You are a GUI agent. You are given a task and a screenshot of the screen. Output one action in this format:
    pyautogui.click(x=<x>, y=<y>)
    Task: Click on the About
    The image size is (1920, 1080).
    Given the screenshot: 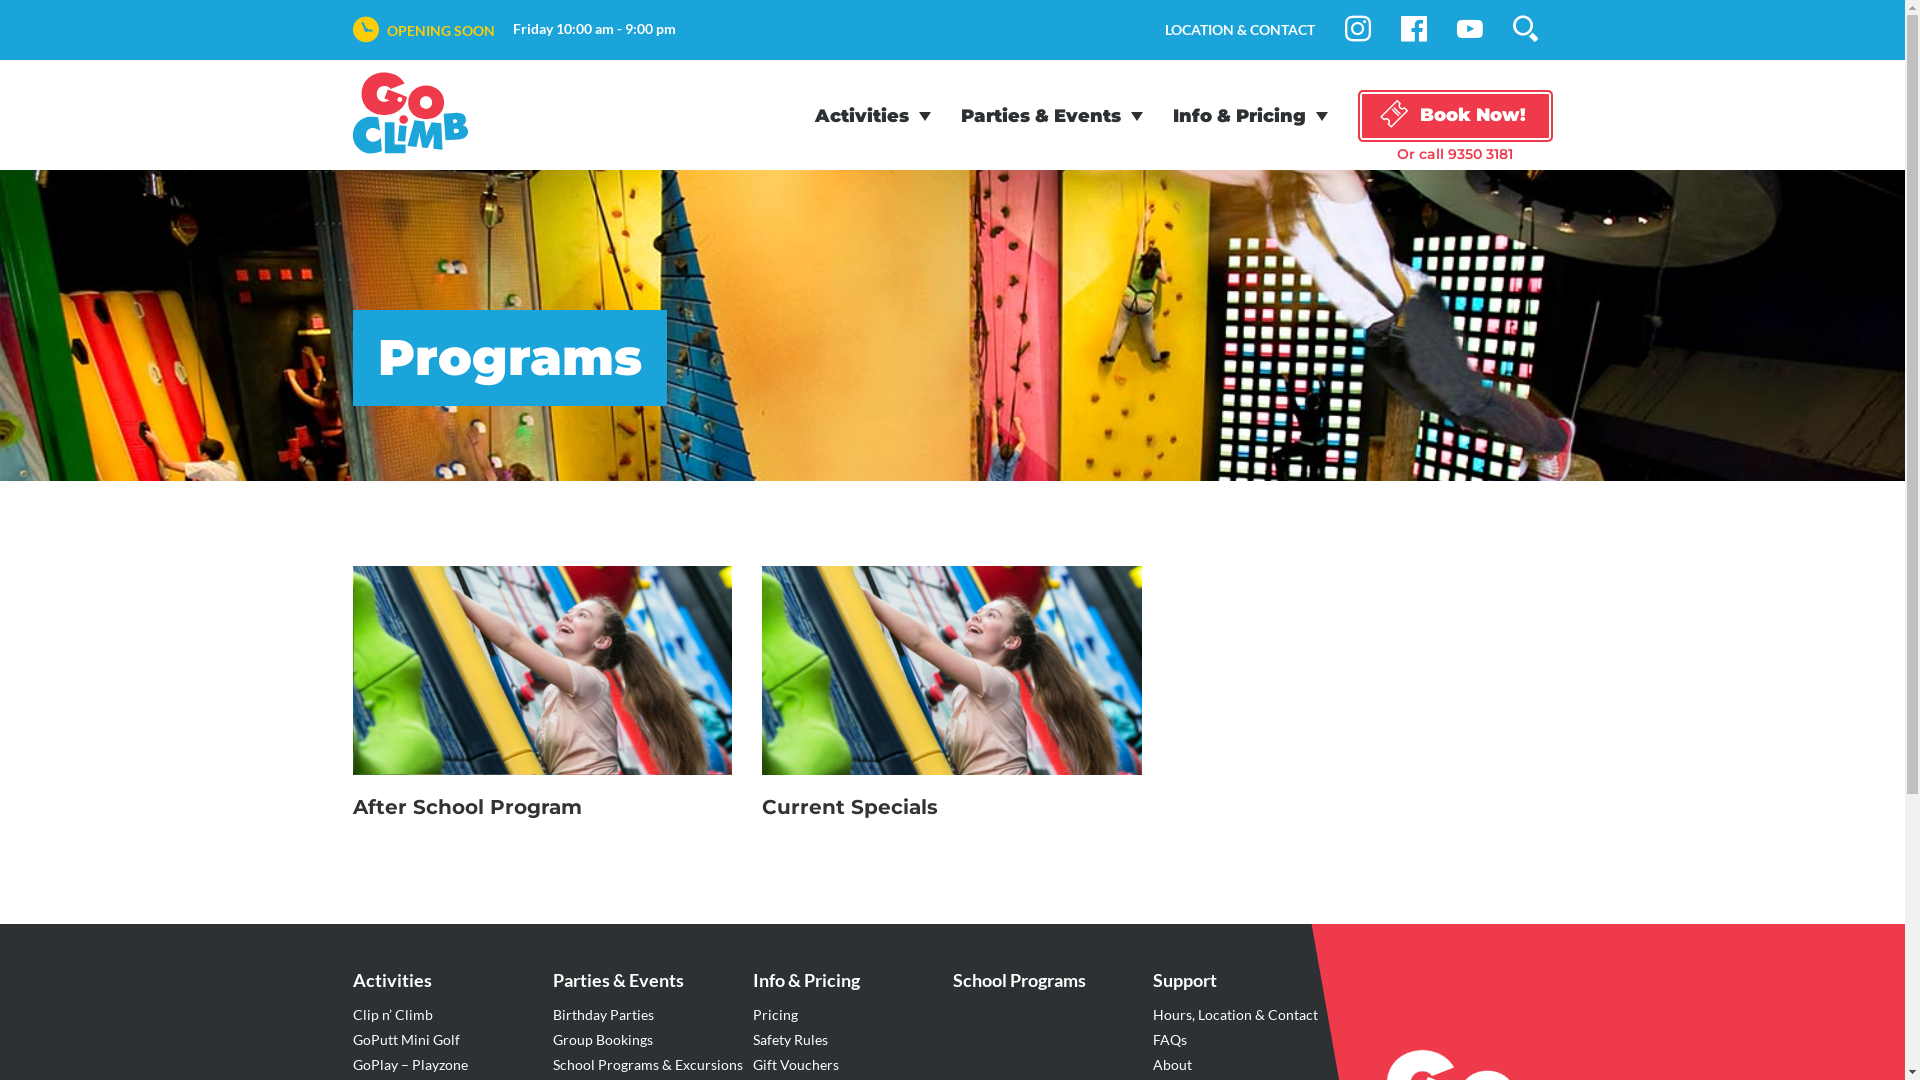 What is the action you would take?
    pyautogui.click(x=1172, y=1064)
    